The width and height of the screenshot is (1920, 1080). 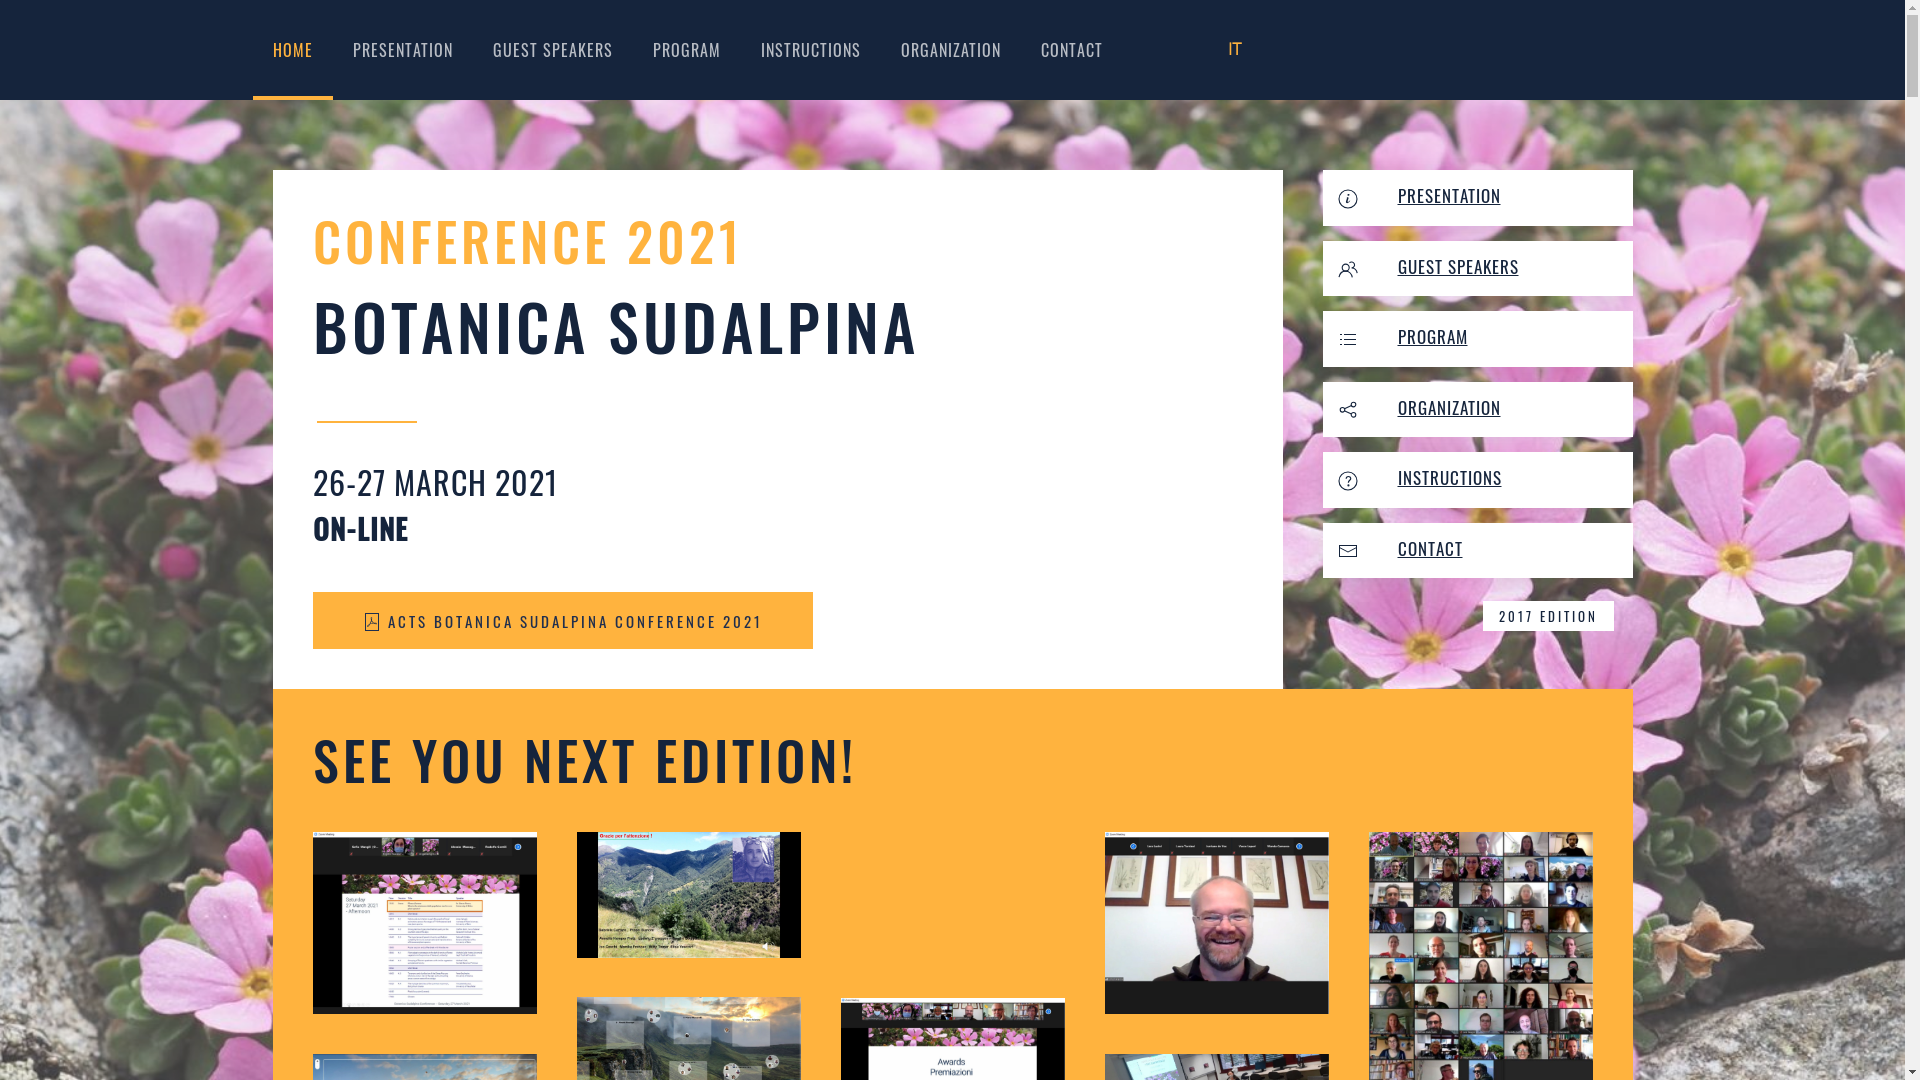 What do you see at coordinates (402, 50) in the screenshot?
I see `PRESENTATION` at bounding box center [402, 50].